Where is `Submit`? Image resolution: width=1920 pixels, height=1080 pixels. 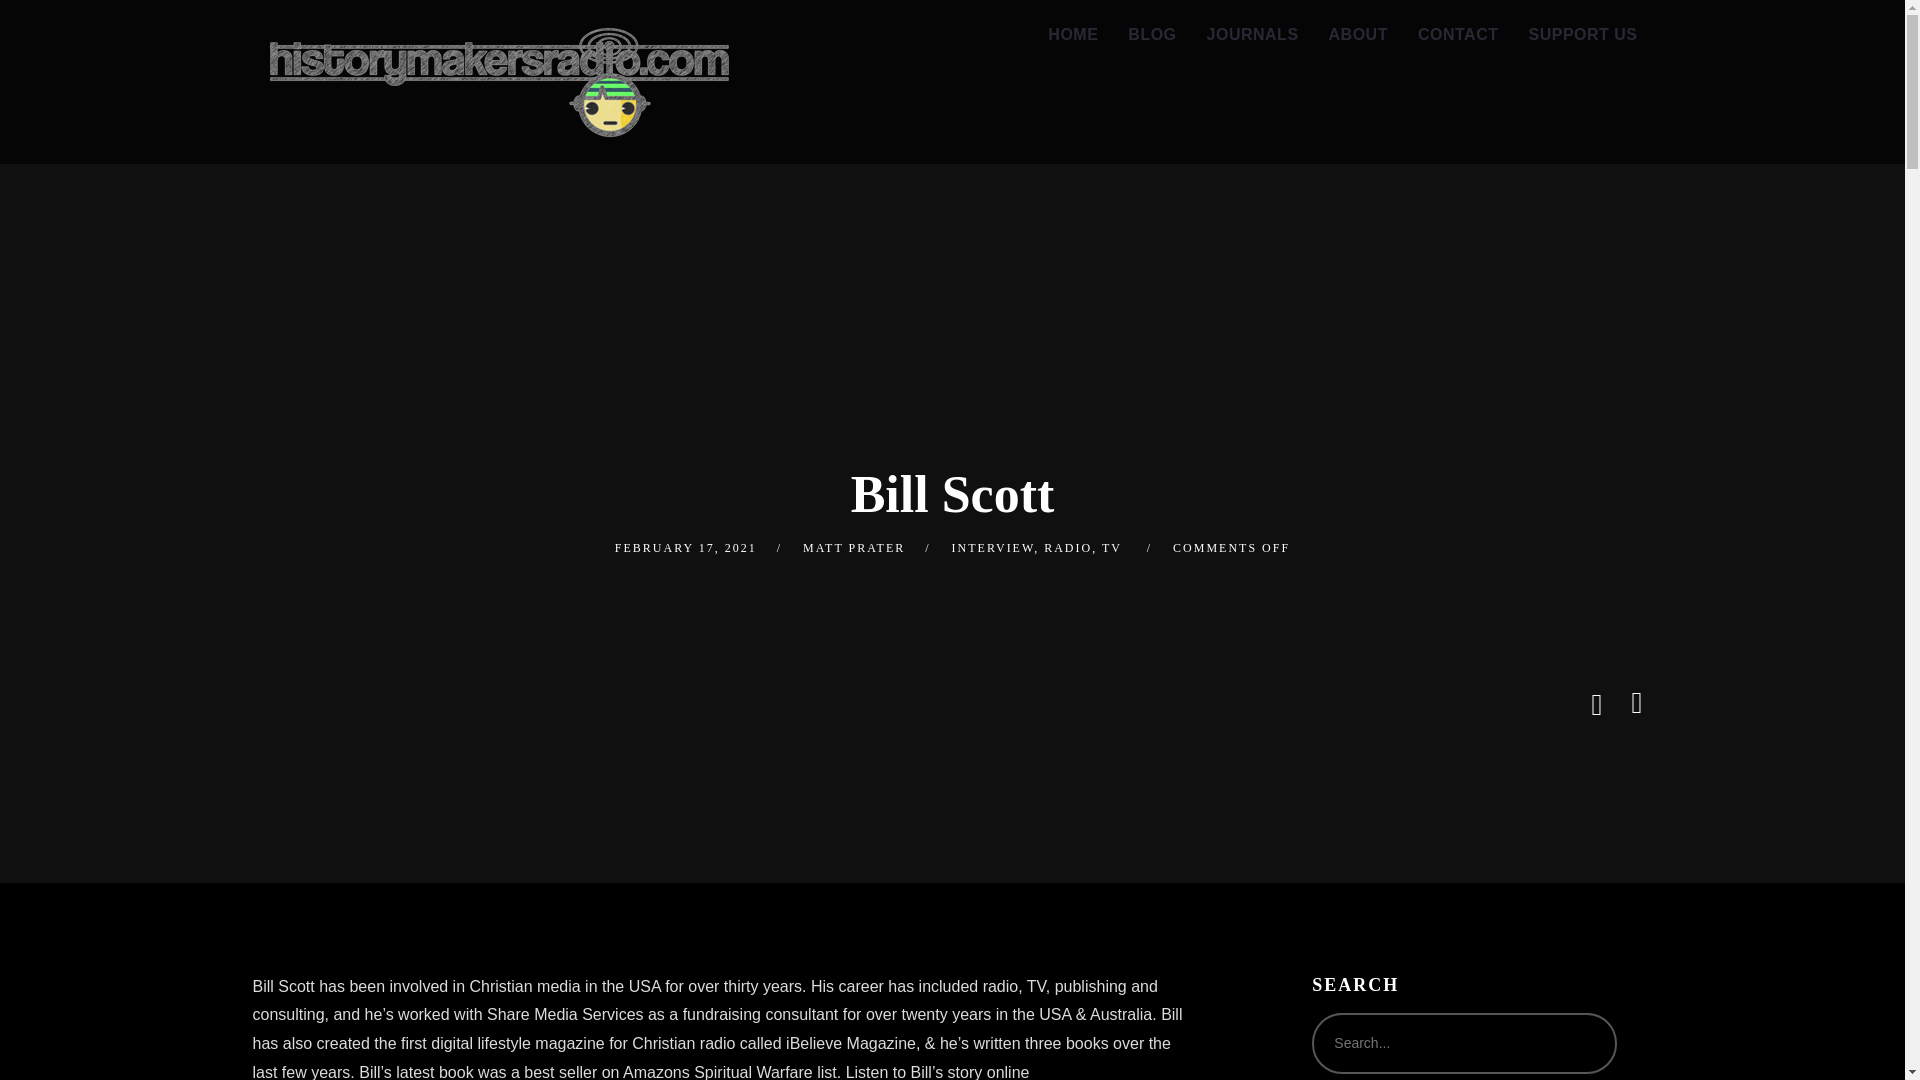 Submit is located at coordinates (43, 30).